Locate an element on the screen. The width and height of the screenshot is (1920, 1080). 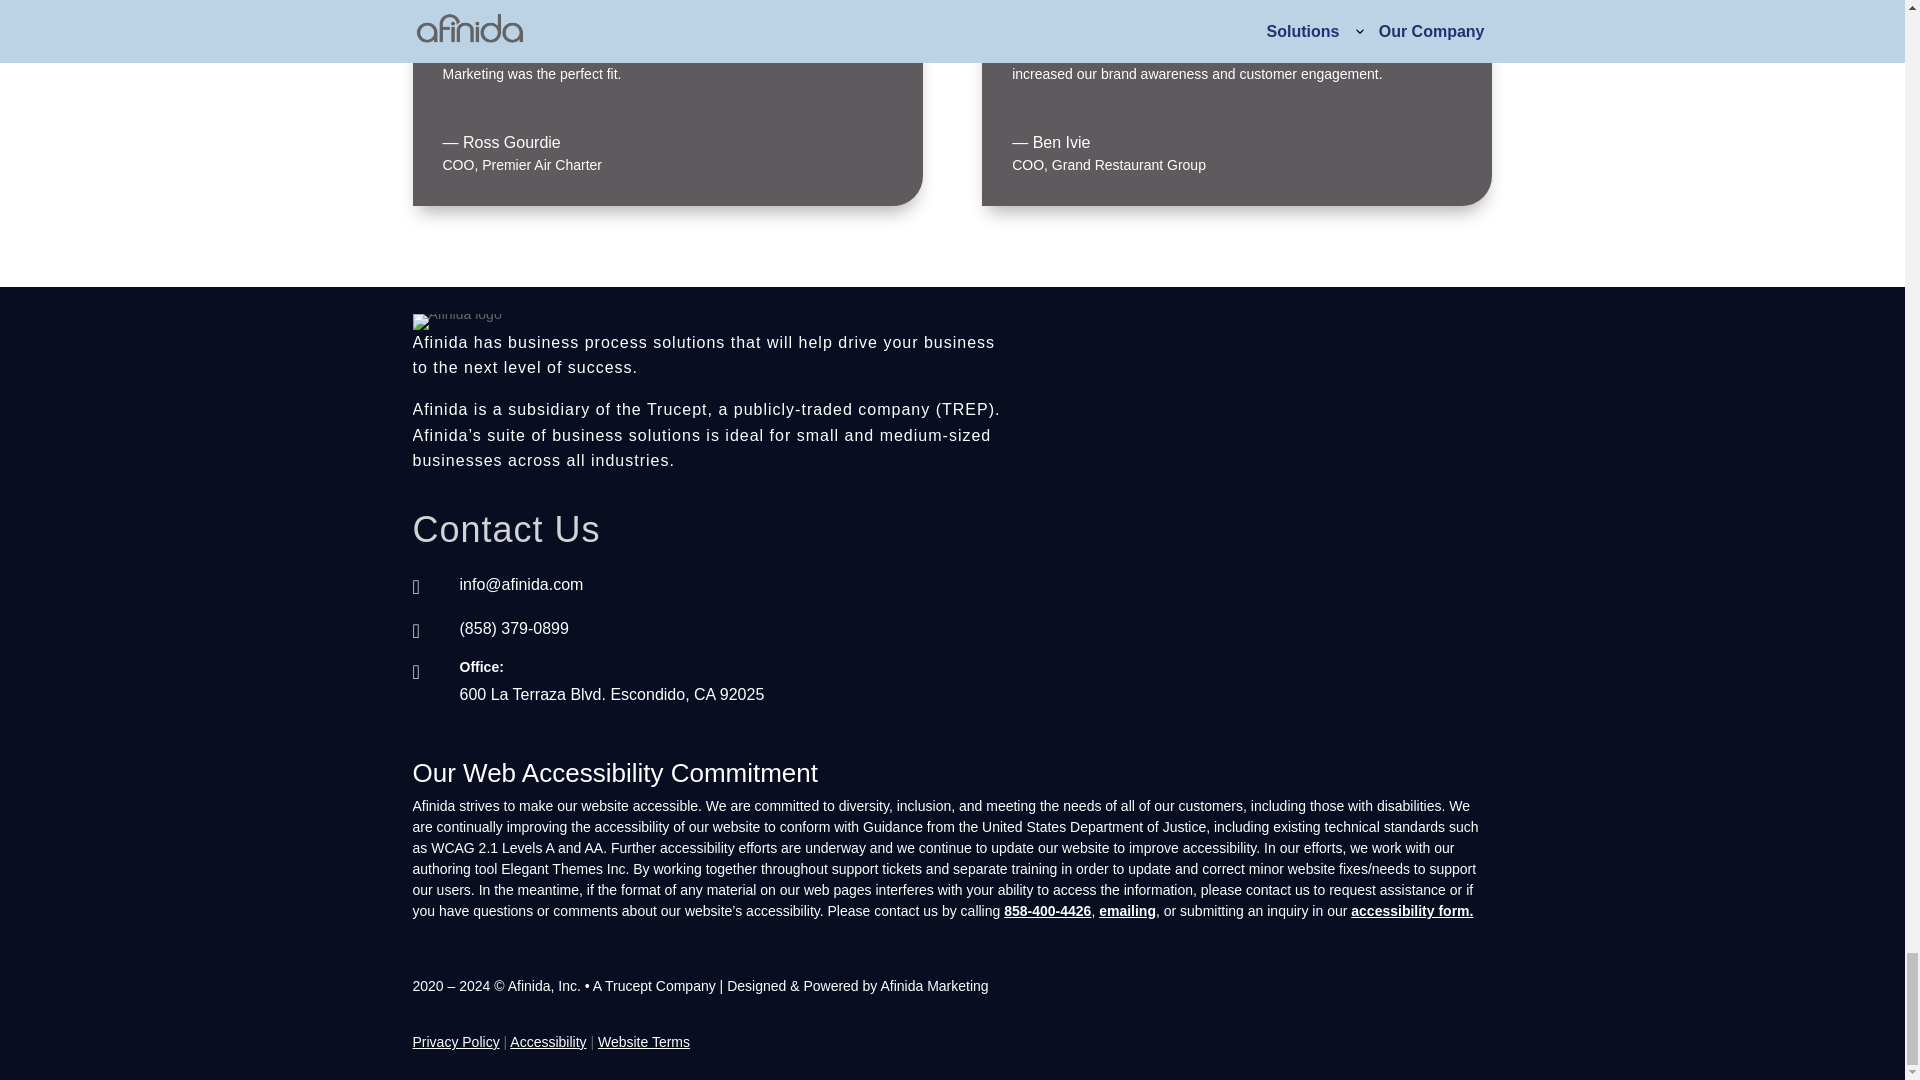
emailing is located at coordinates (1126, 910).